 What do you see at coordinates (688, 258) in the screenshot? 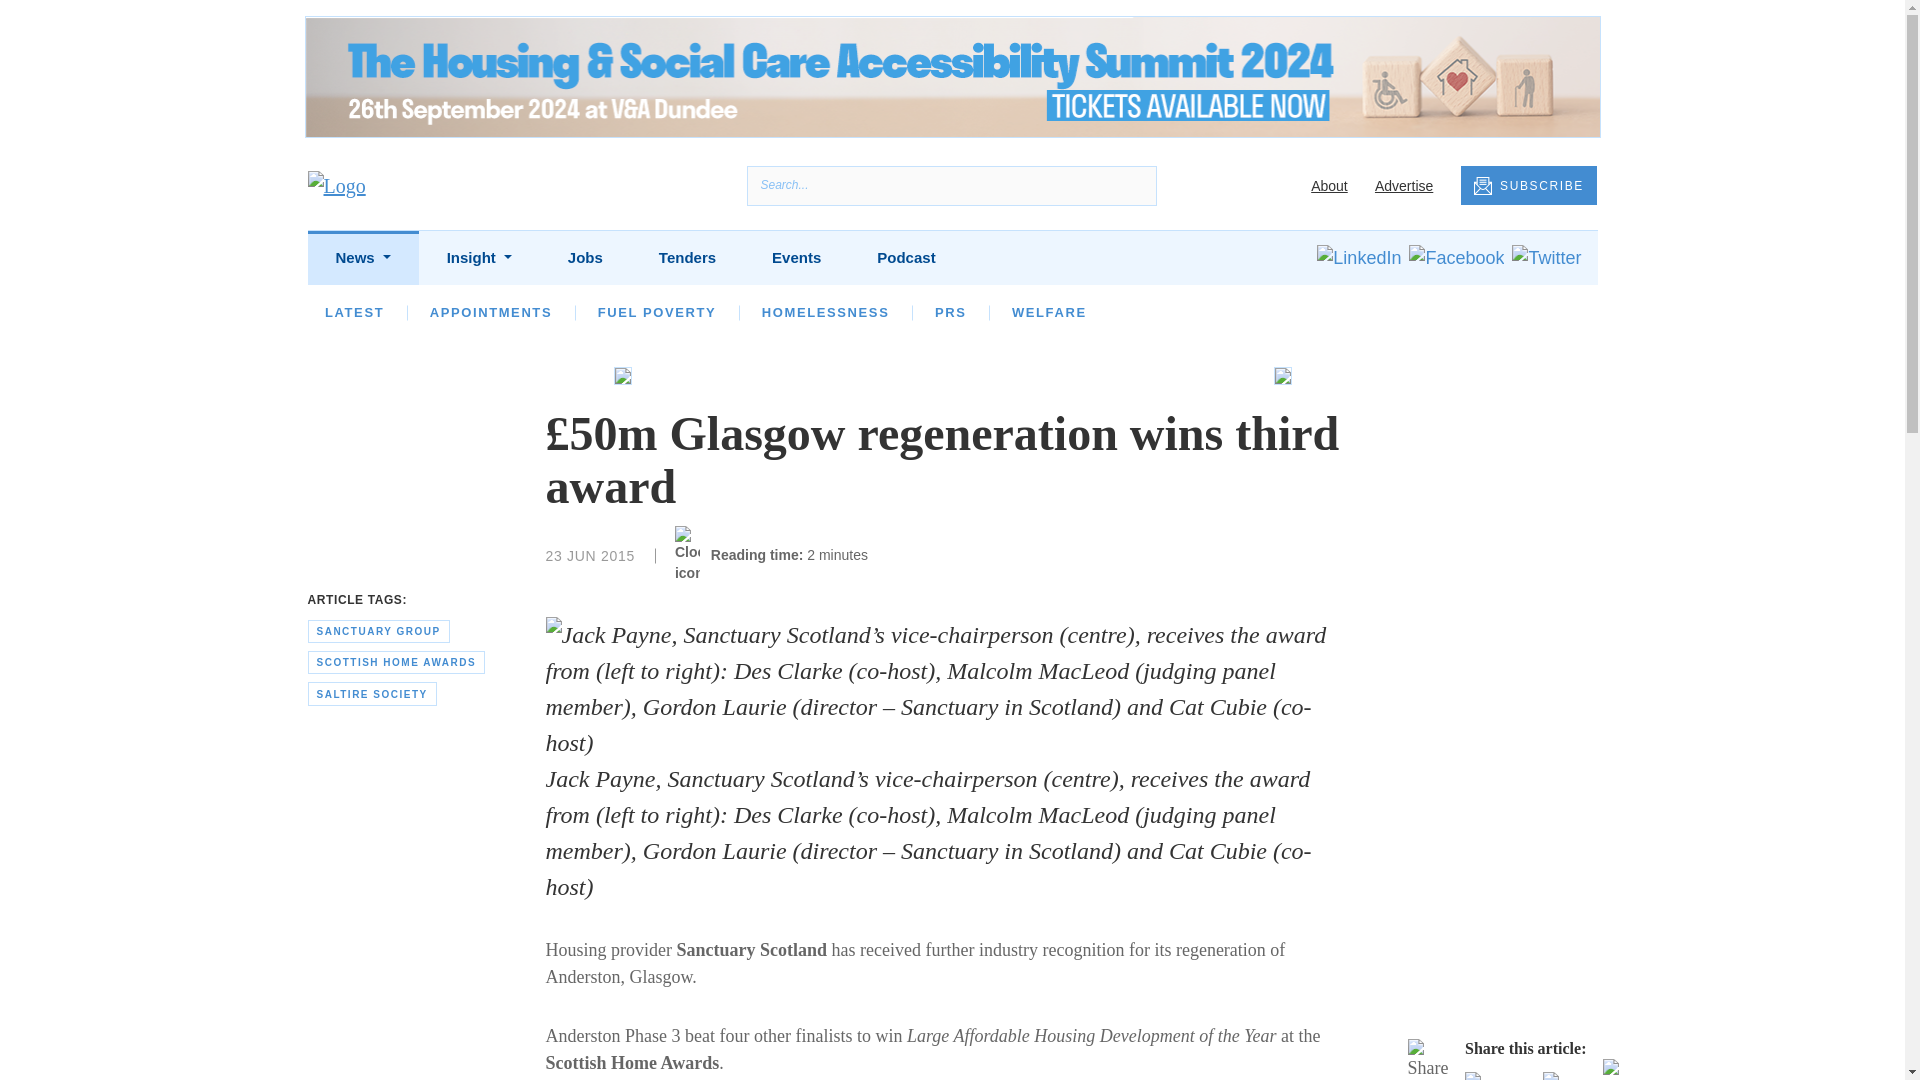
I see `Tenders` at bounding box center [688, 258].